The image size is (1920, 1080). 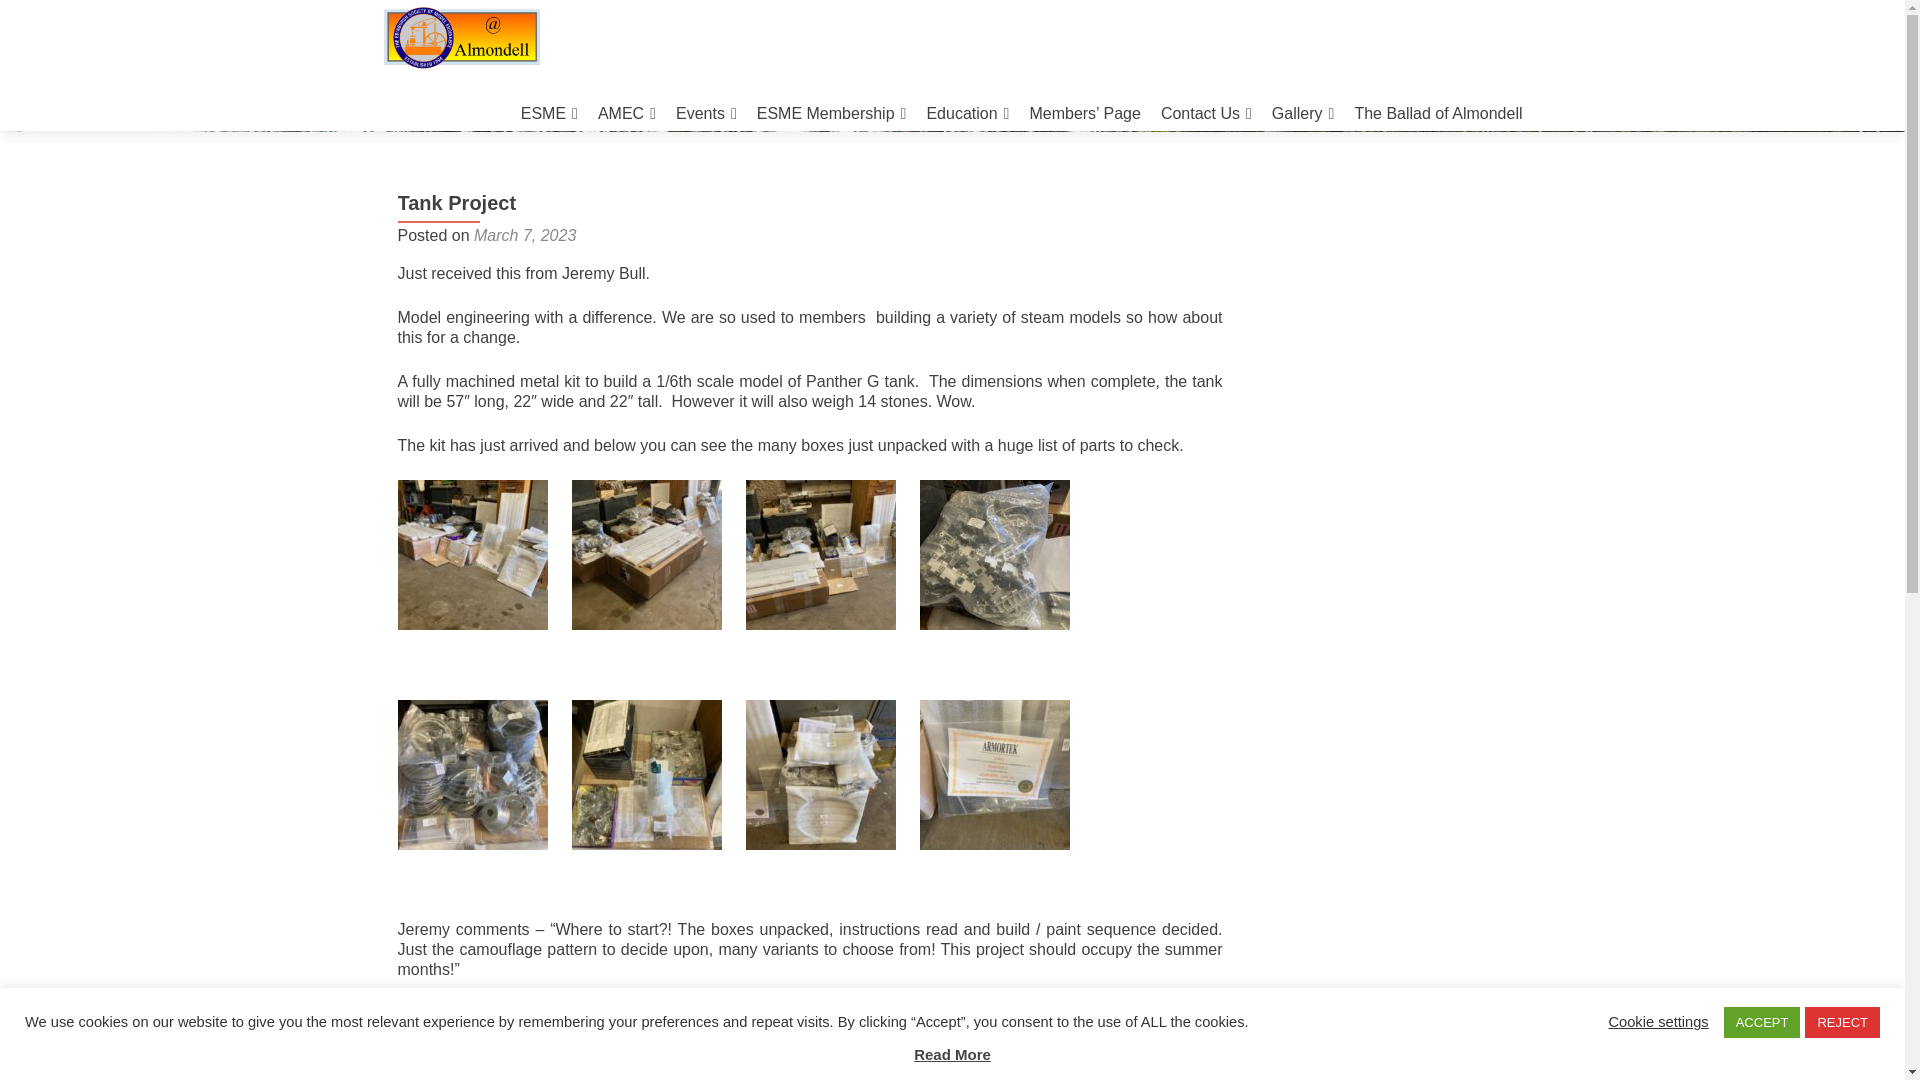 I want to click on Contact Us, so click(x=1206, y=113).